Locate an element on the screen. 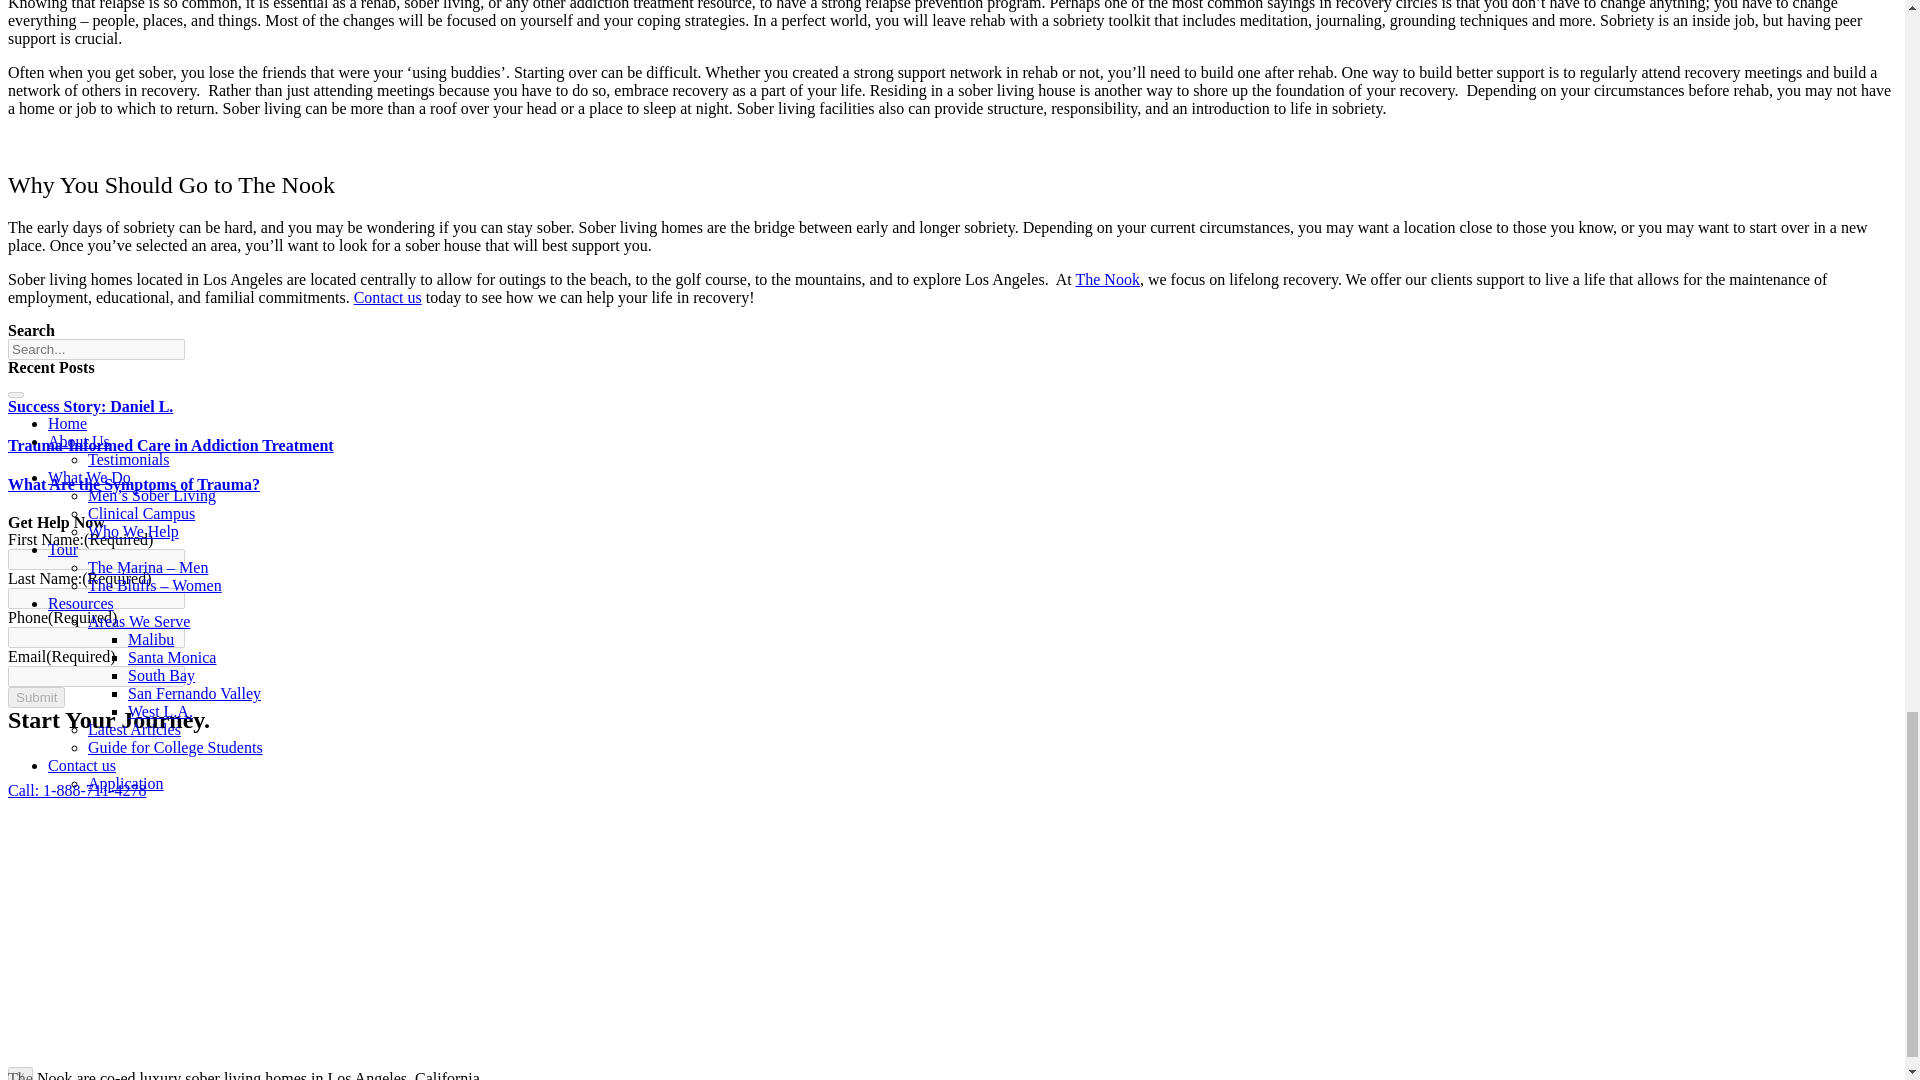 This screenshot has width=1920, height=1080. Search is located at coordinates (96, 349).